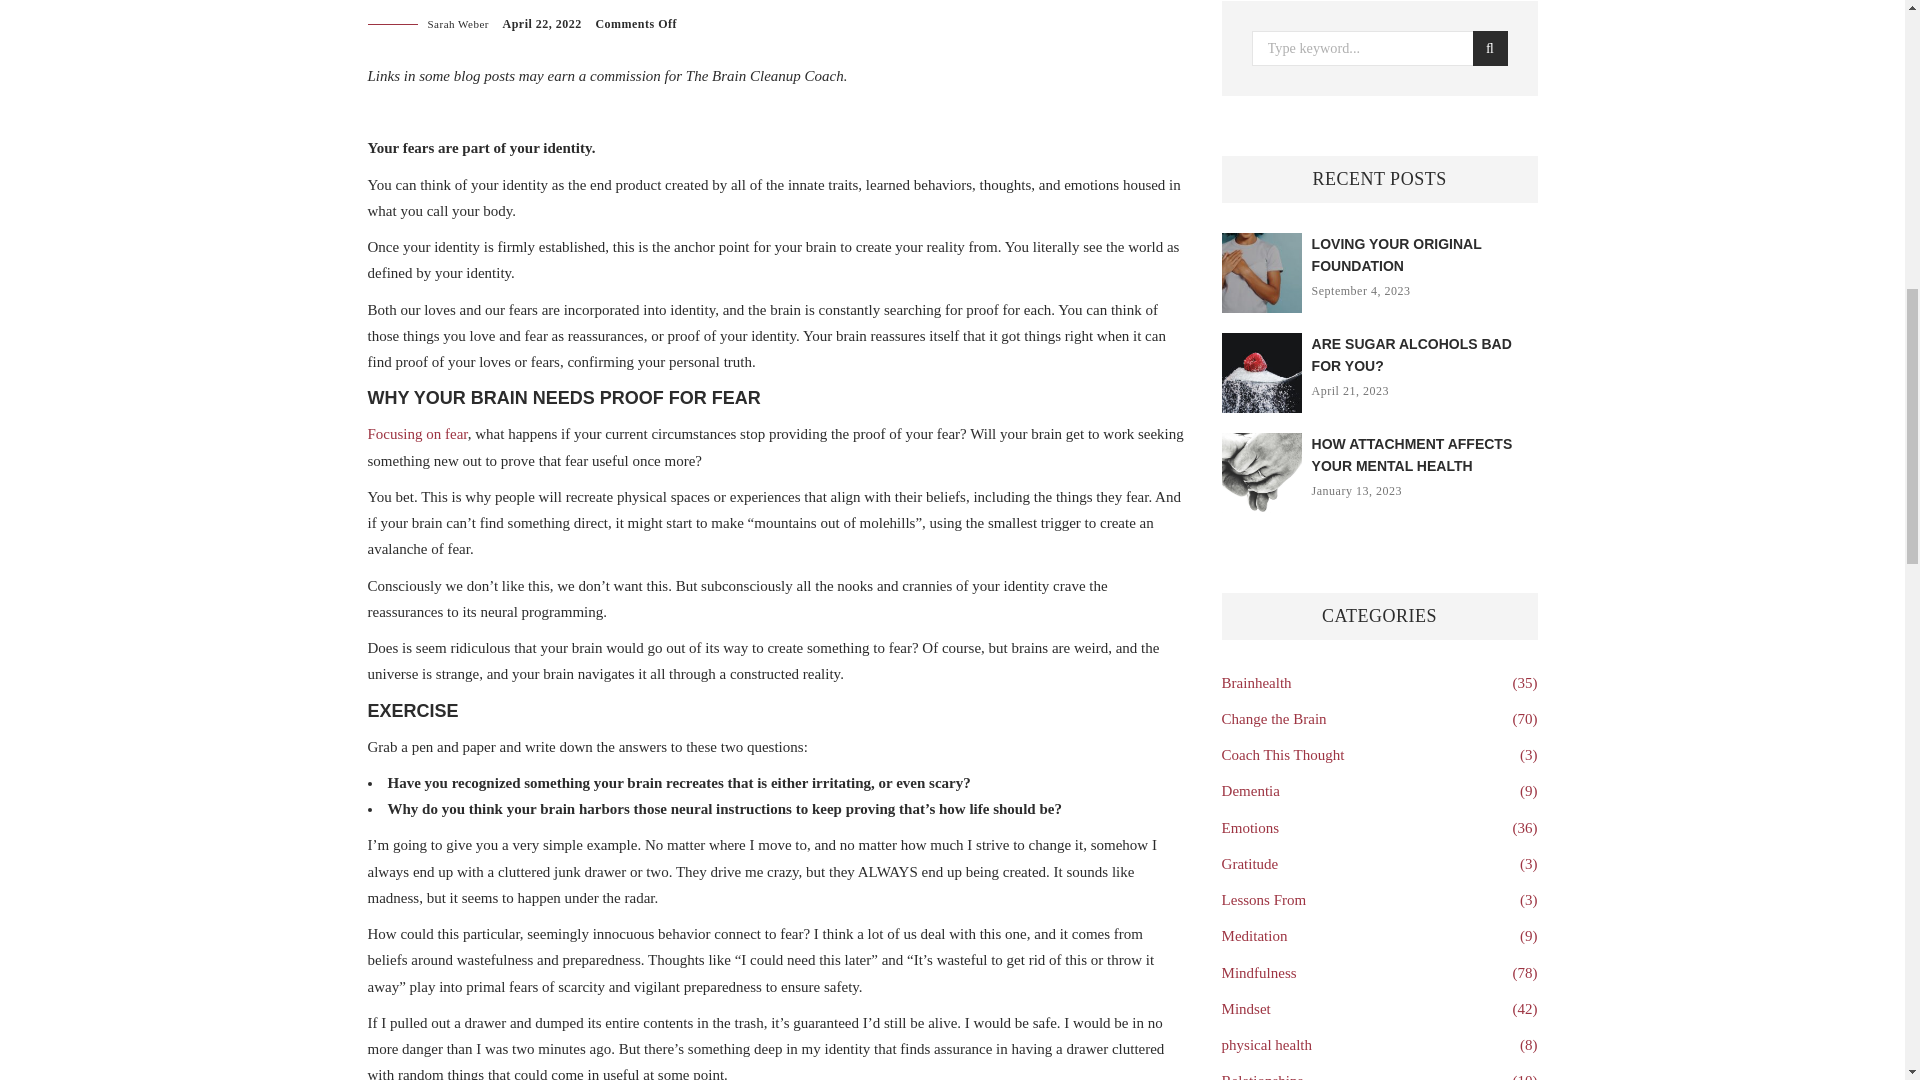 Image resolution: width=1920 pixels, height=1080 pixels. I want to click on Sarah Weber, so click(458, 24).